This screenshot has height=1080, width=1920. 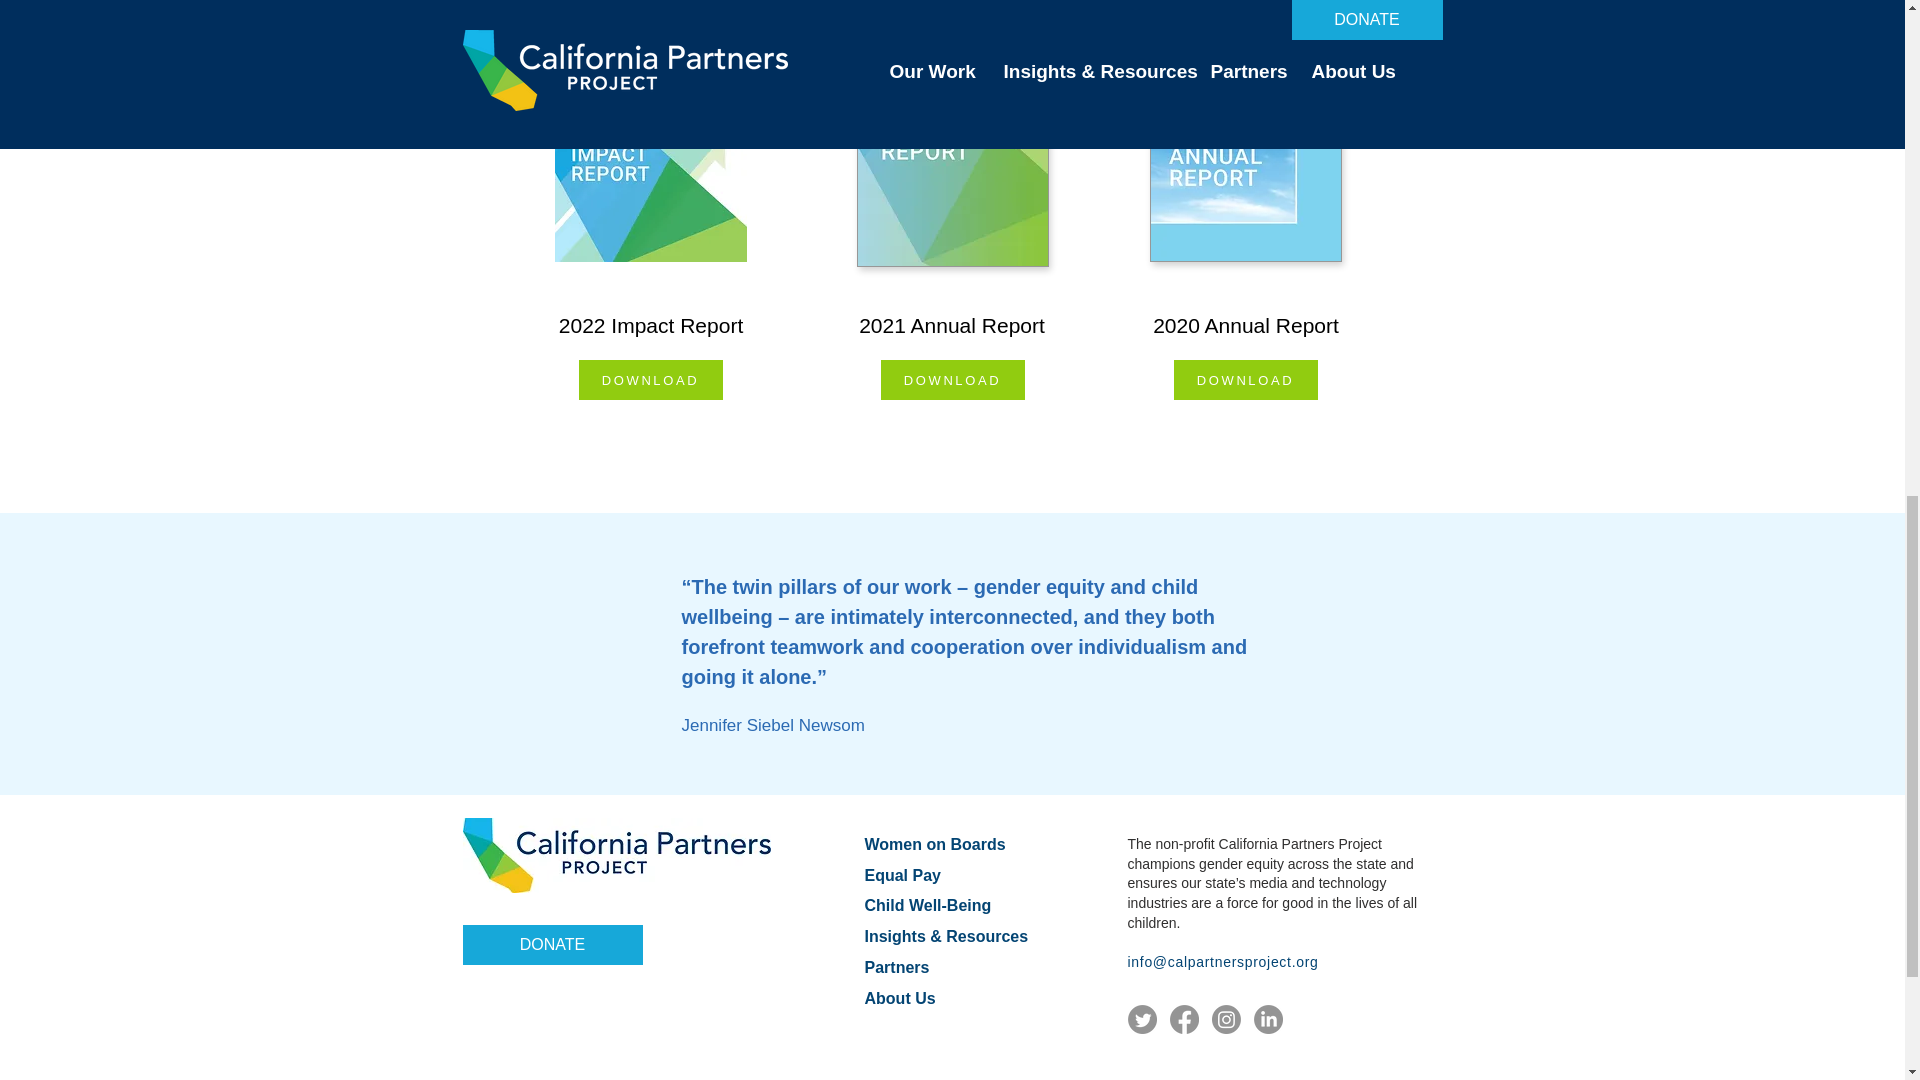 What do you see at coordinates (927, 905) in the screenshot?
I see `Child Well-Being` at bounding box center [927, 905].